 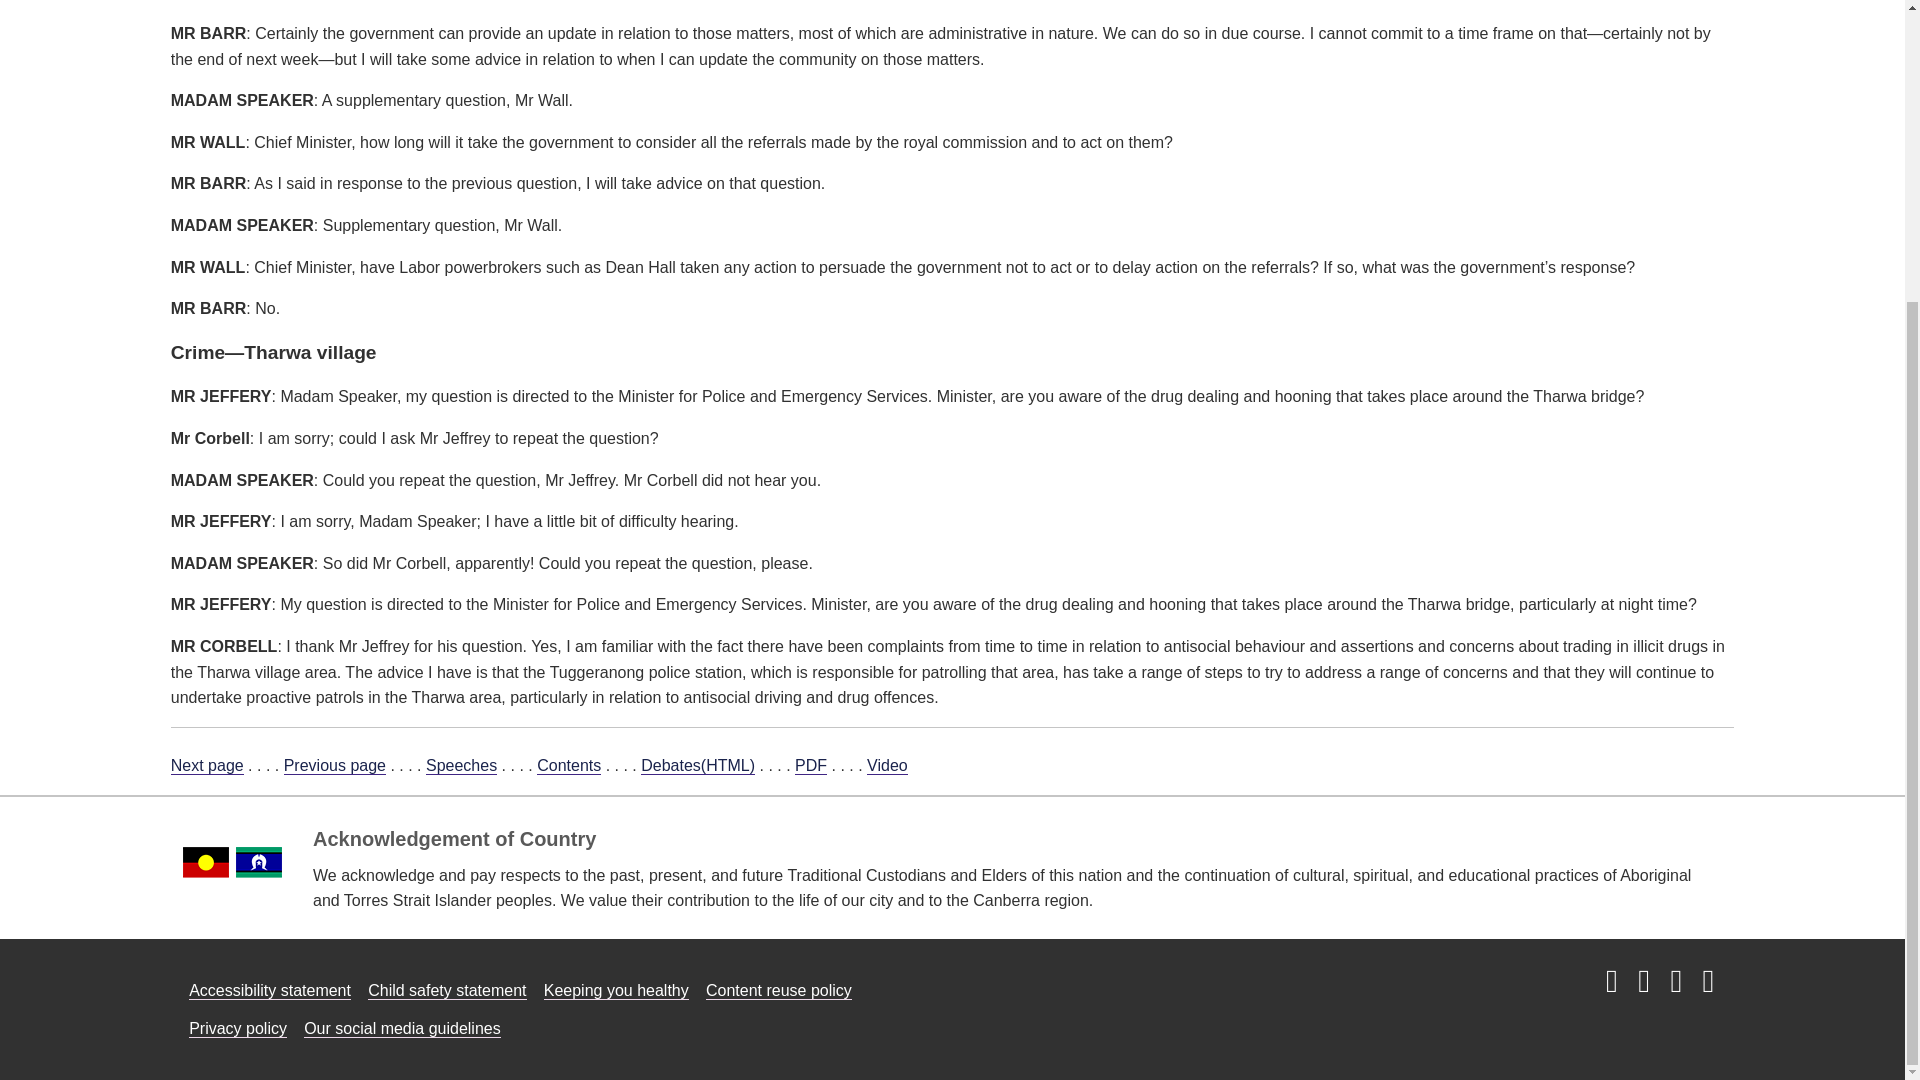 What do you see at coordinates (237, 1028) in the screenshot?
I see `Read our privacy policy` at bounding box center [237, 1028].